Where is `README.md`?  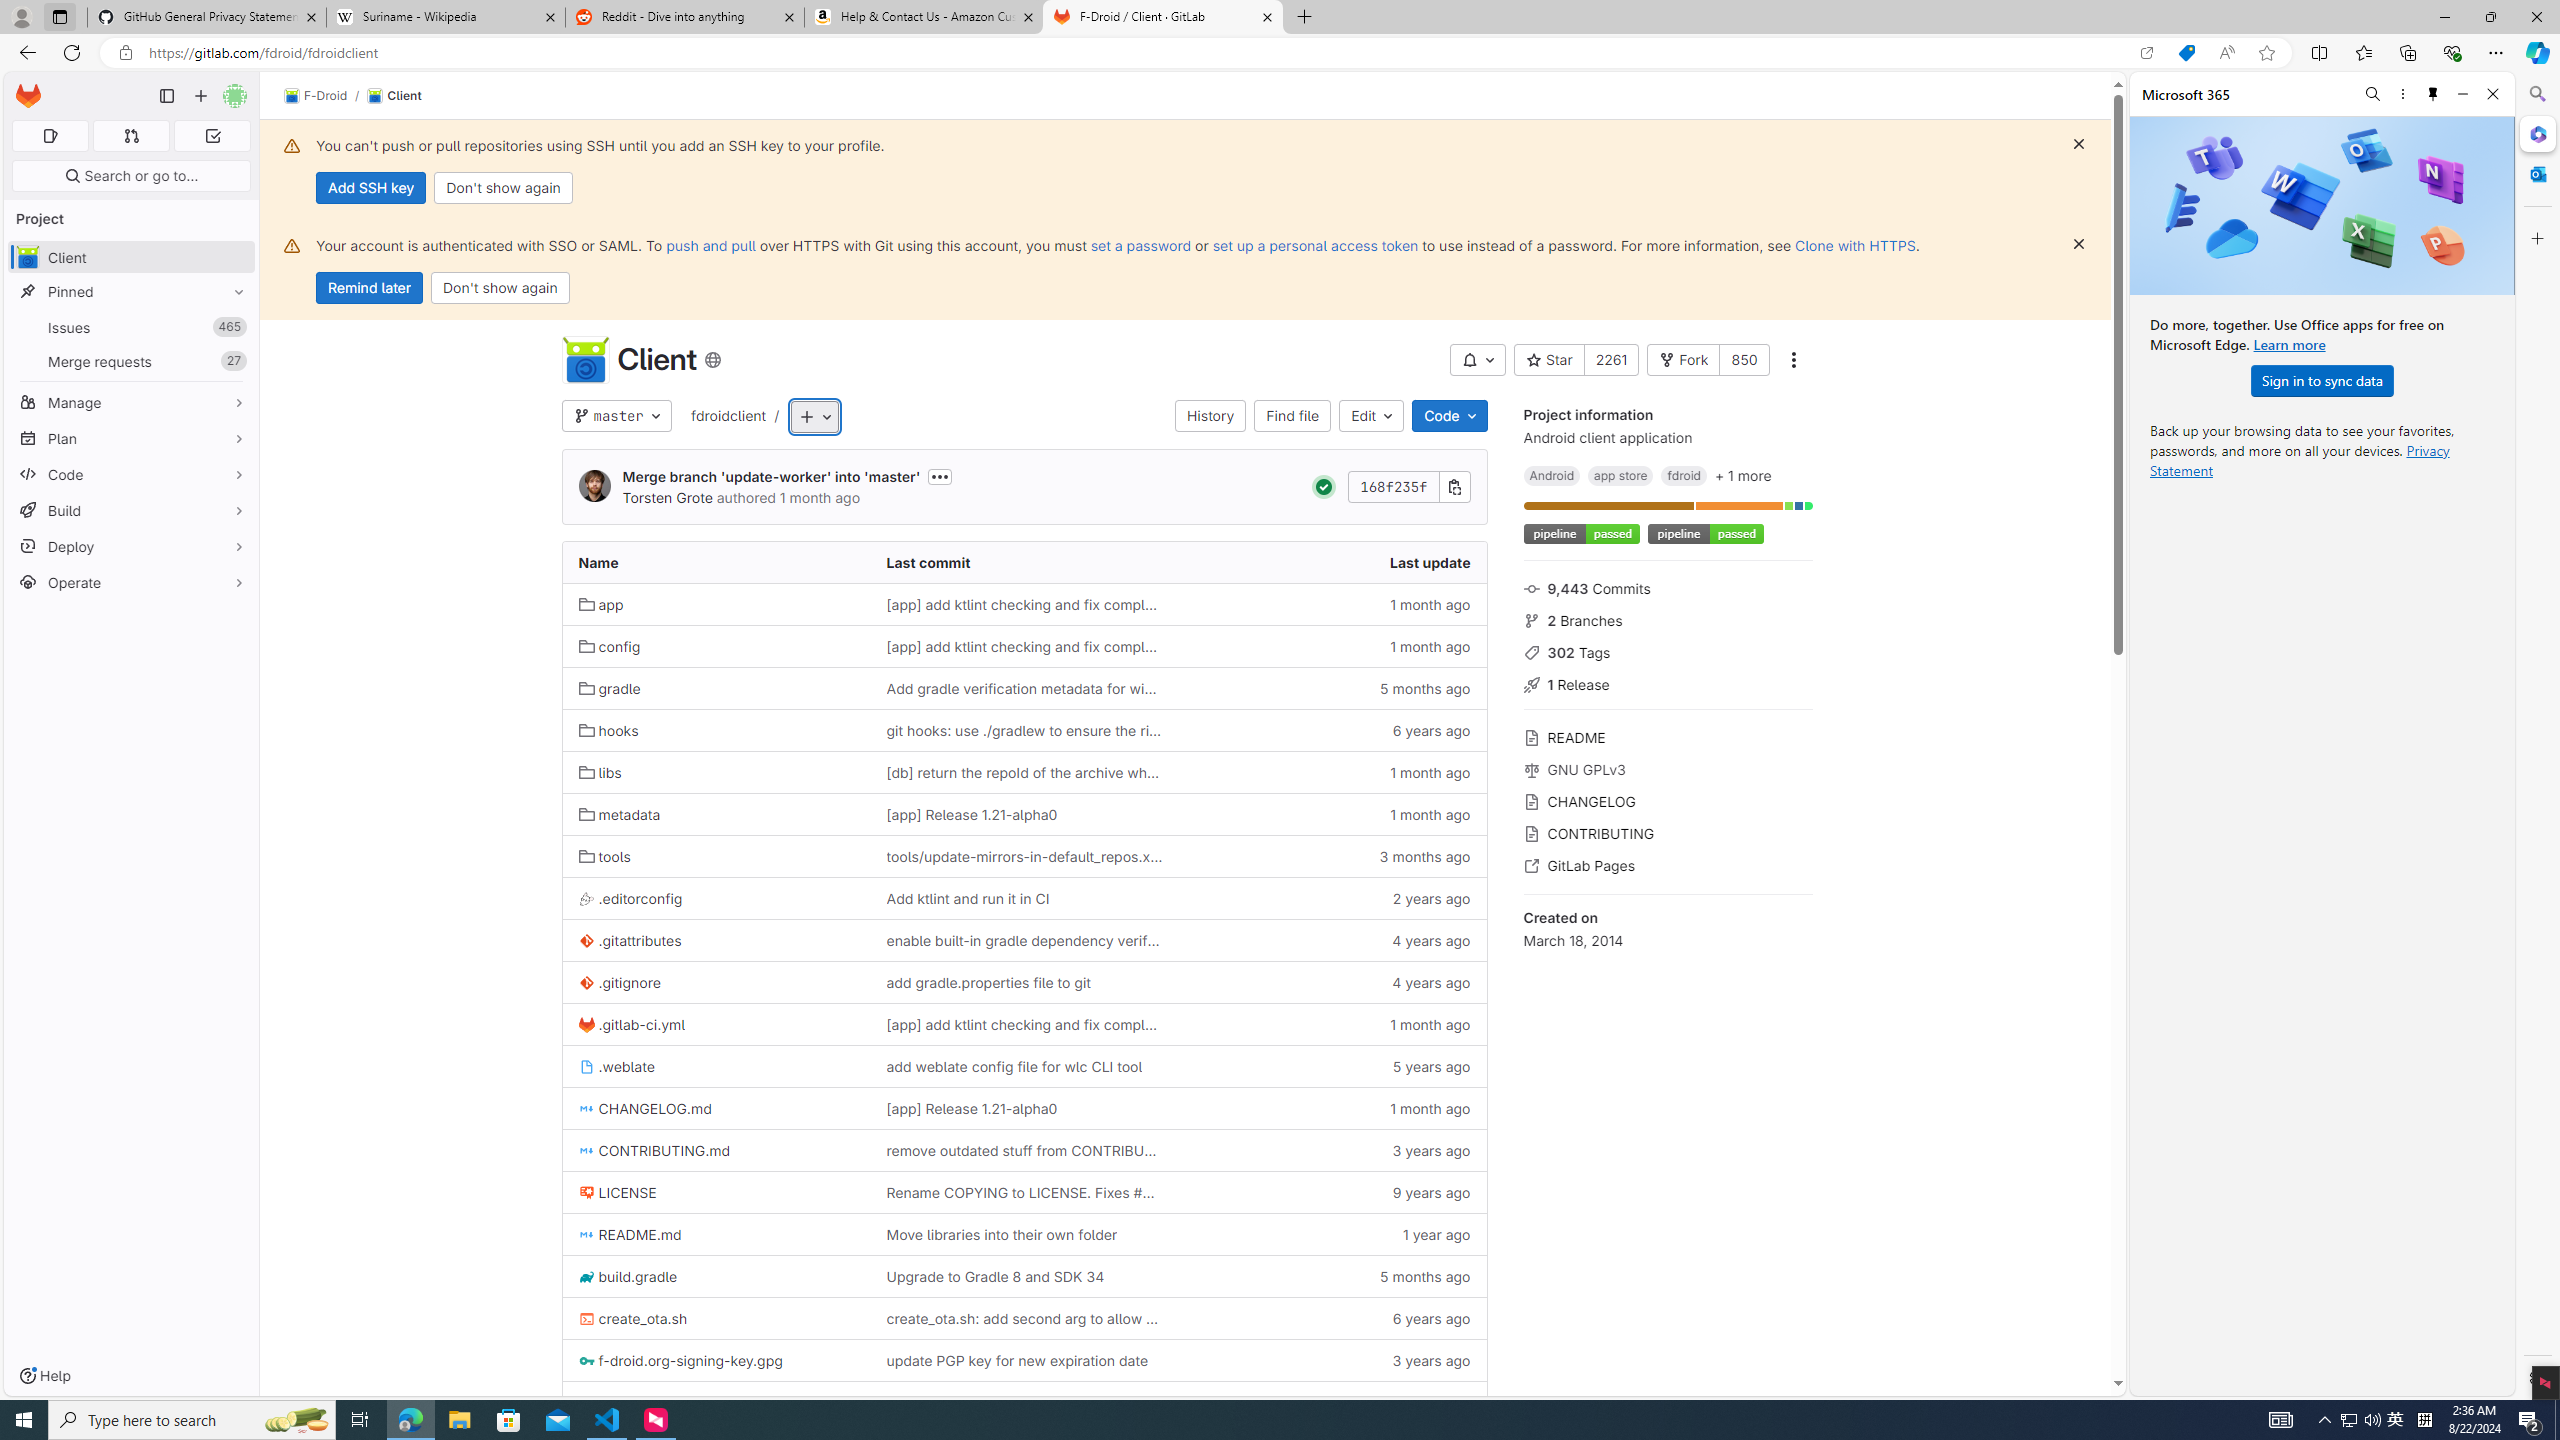
README.md is located at coordinates (629, 1234).